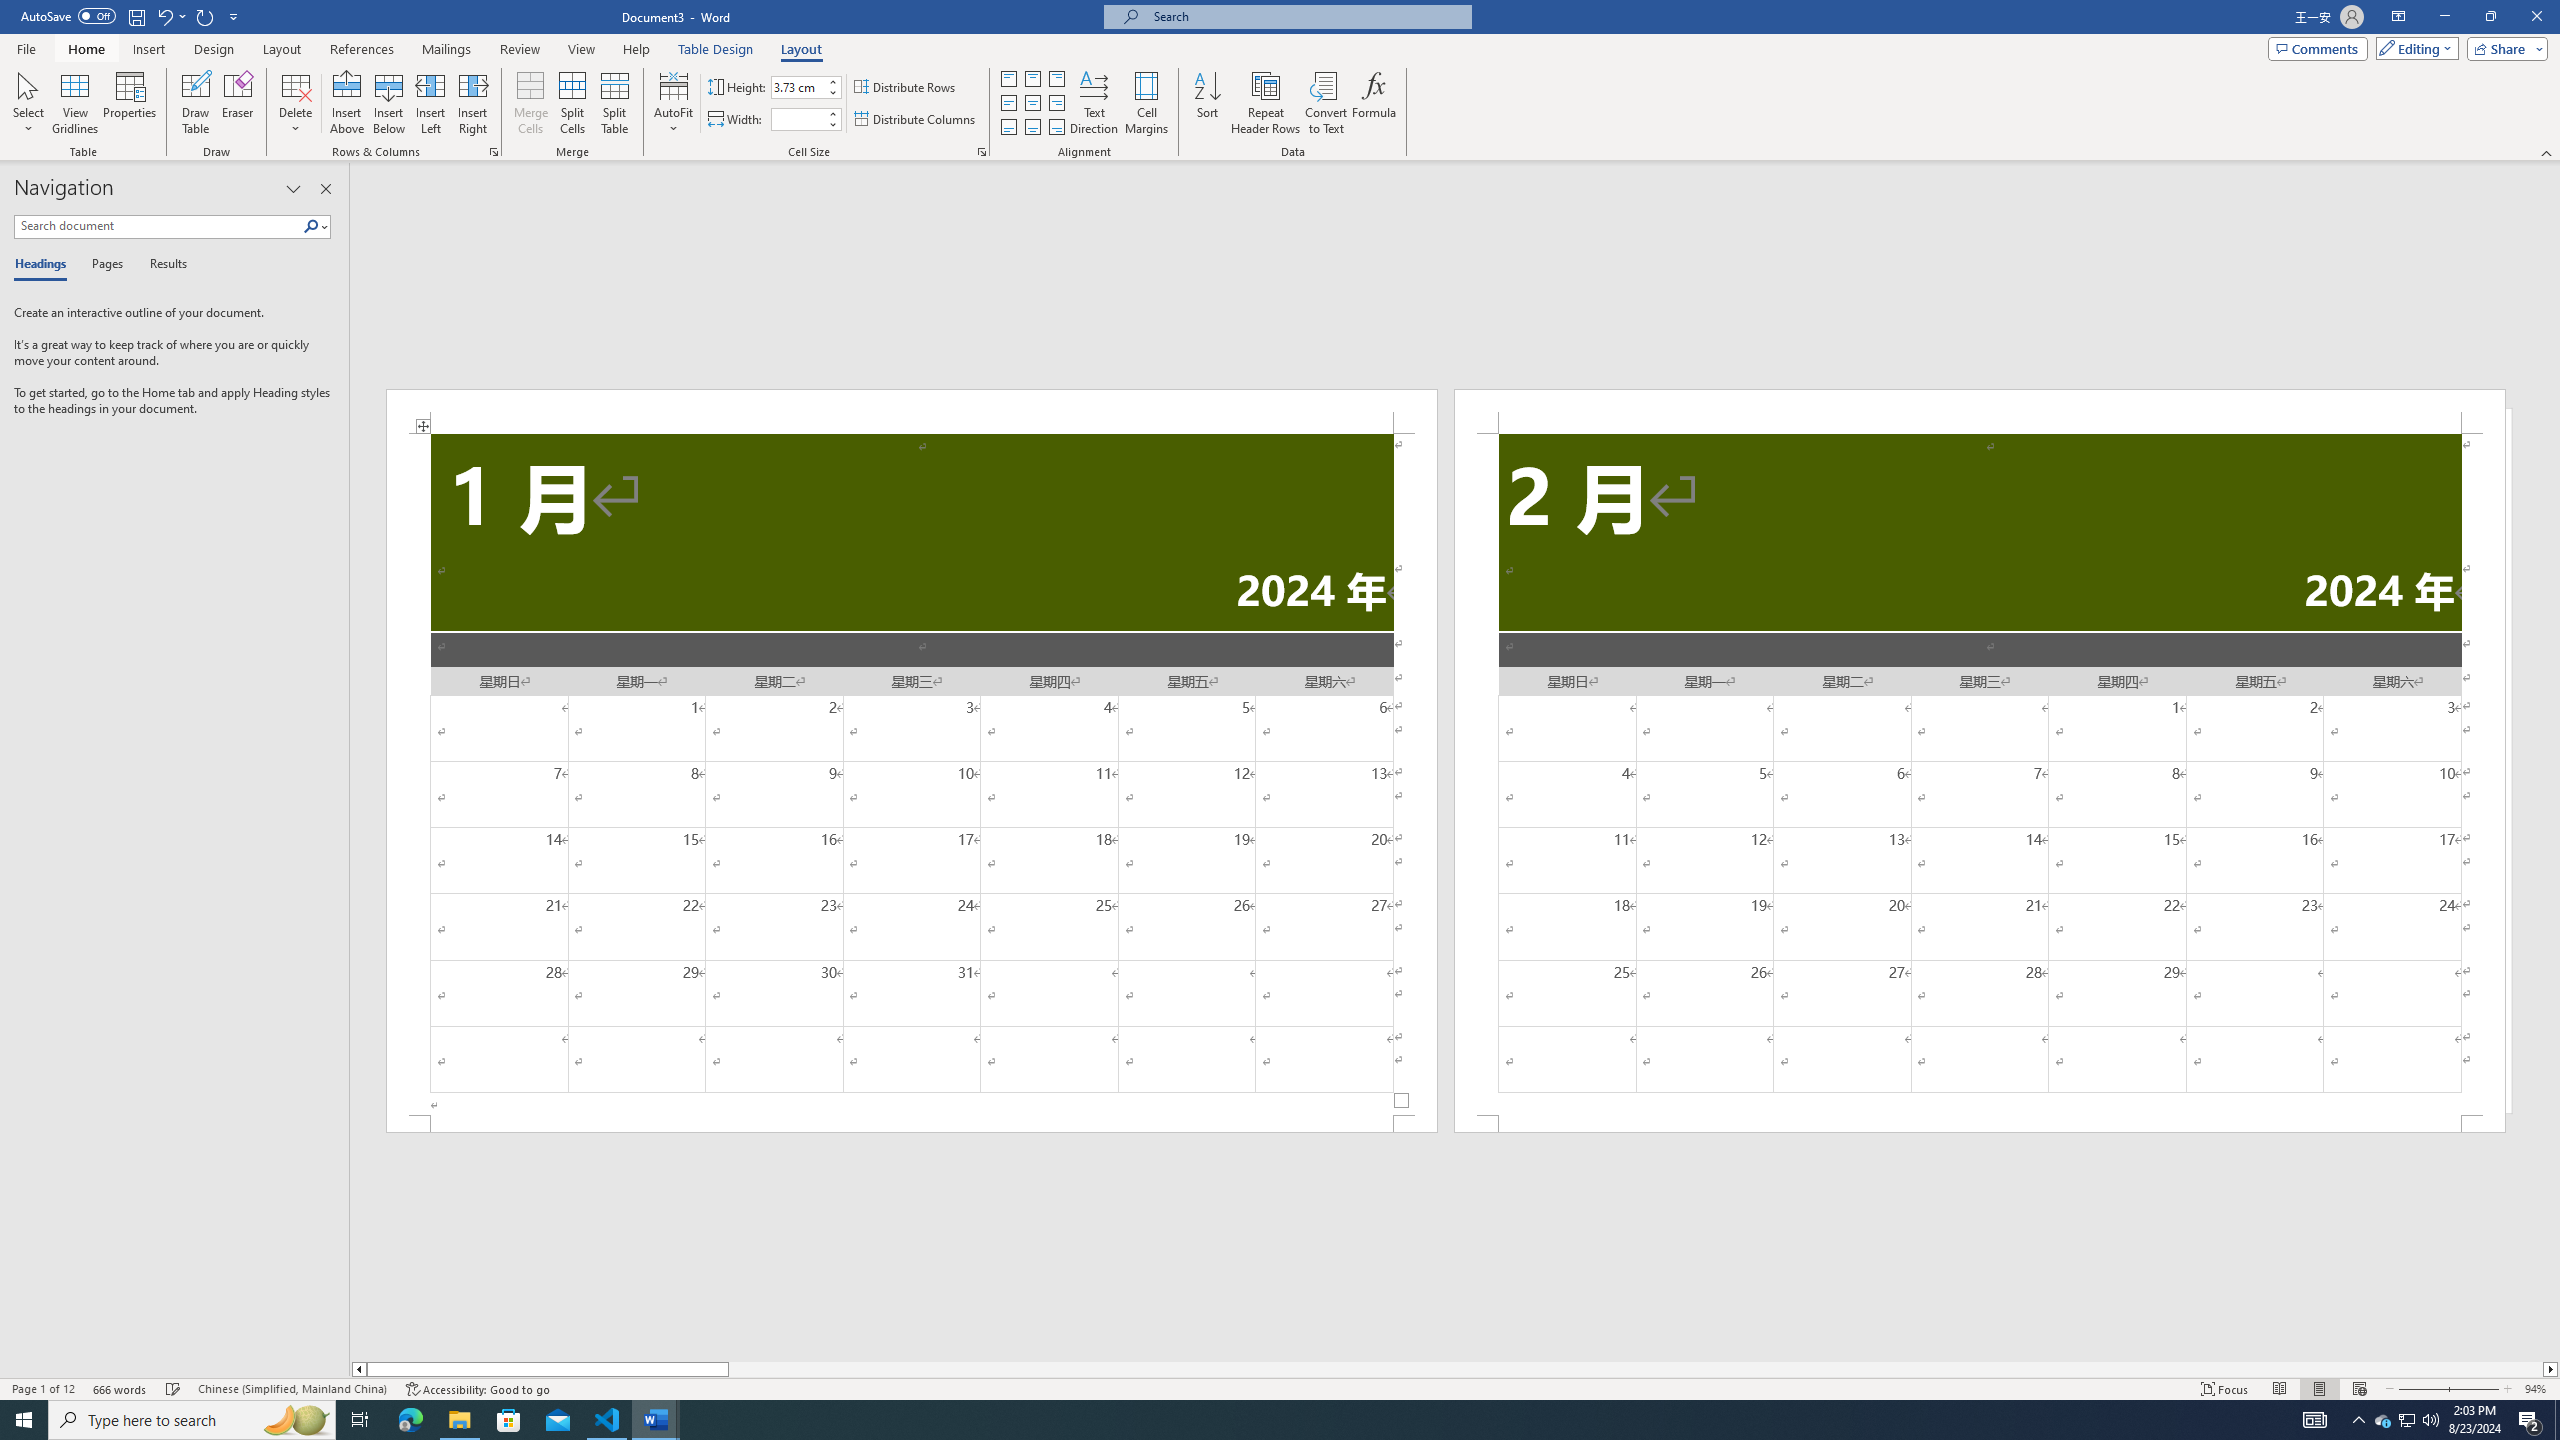  What do you see at coordinates (912, 774) in the screenshot?
I see `Page 1 content` at bounding box center [912, 774].